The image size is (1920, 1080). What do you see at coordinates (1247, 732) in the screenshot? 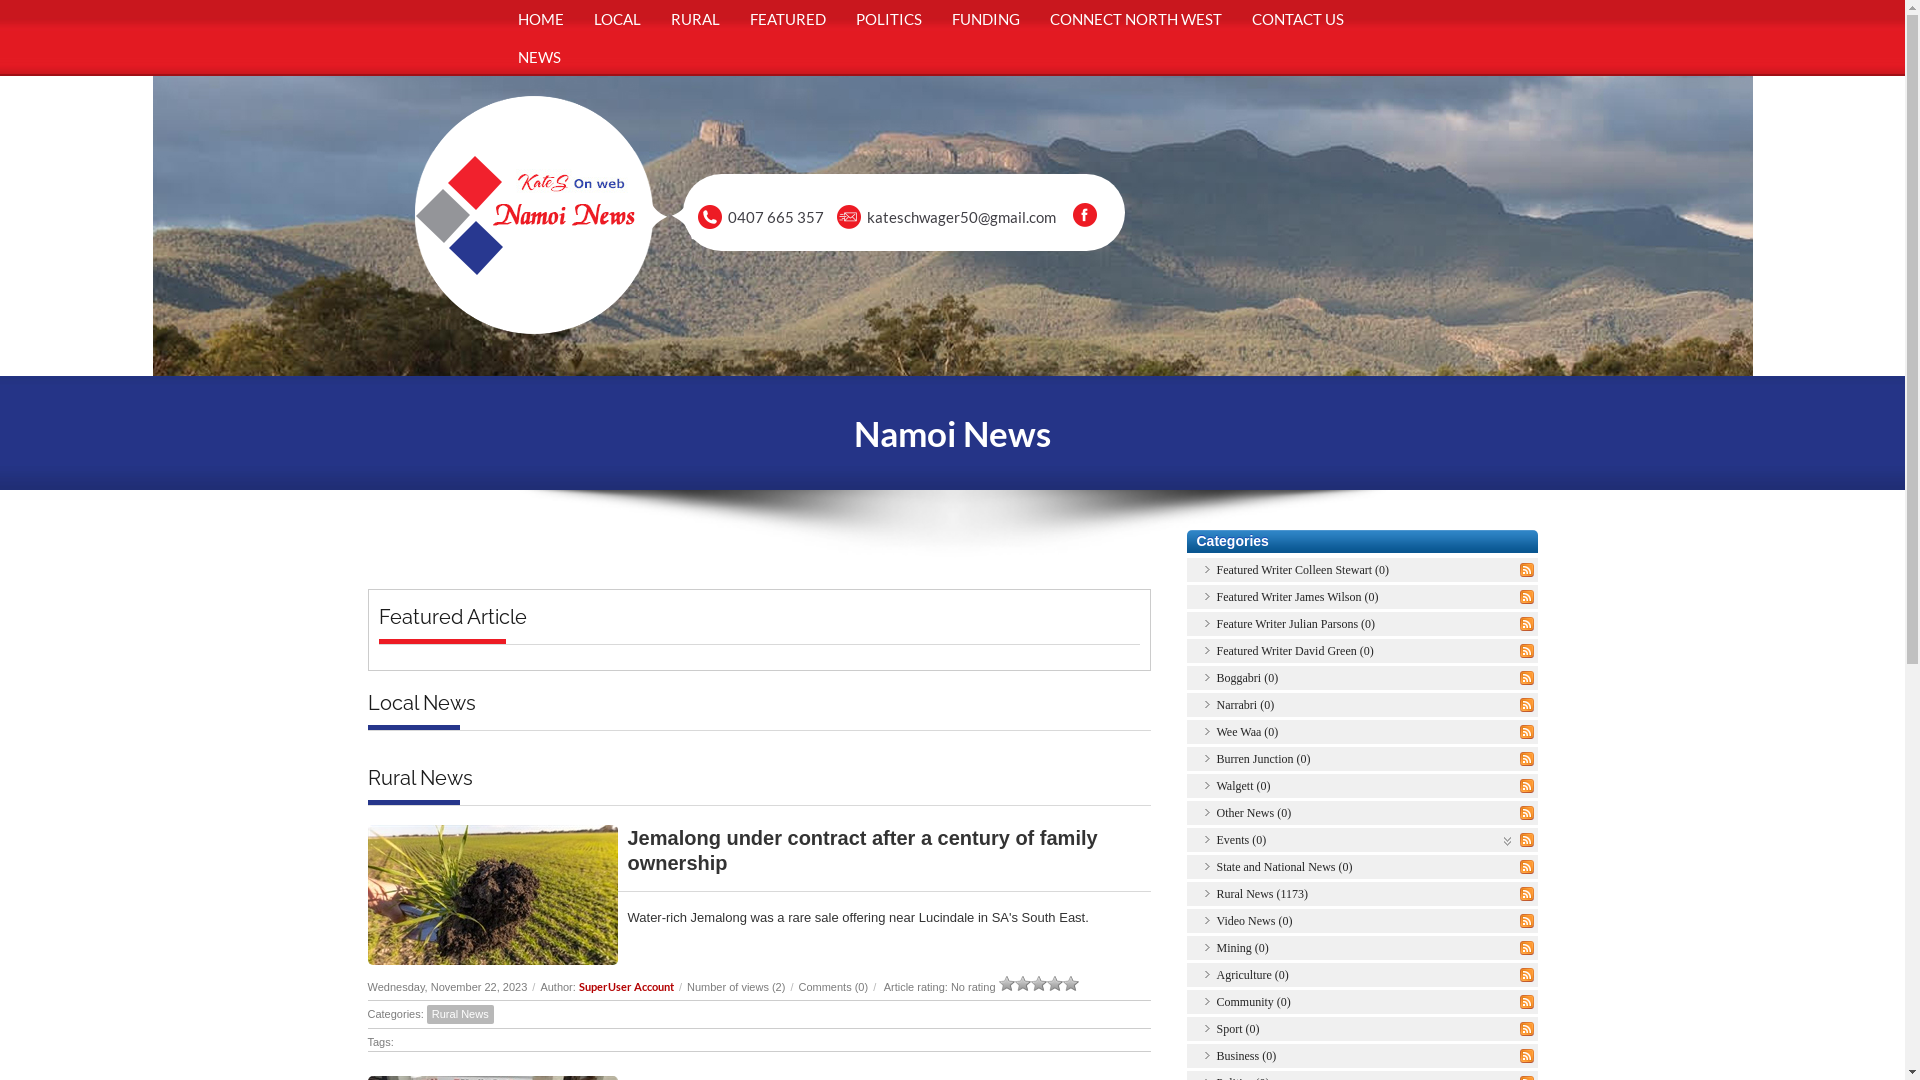
I see `Wee Waa (0)` at bounding box center [1247, 732].